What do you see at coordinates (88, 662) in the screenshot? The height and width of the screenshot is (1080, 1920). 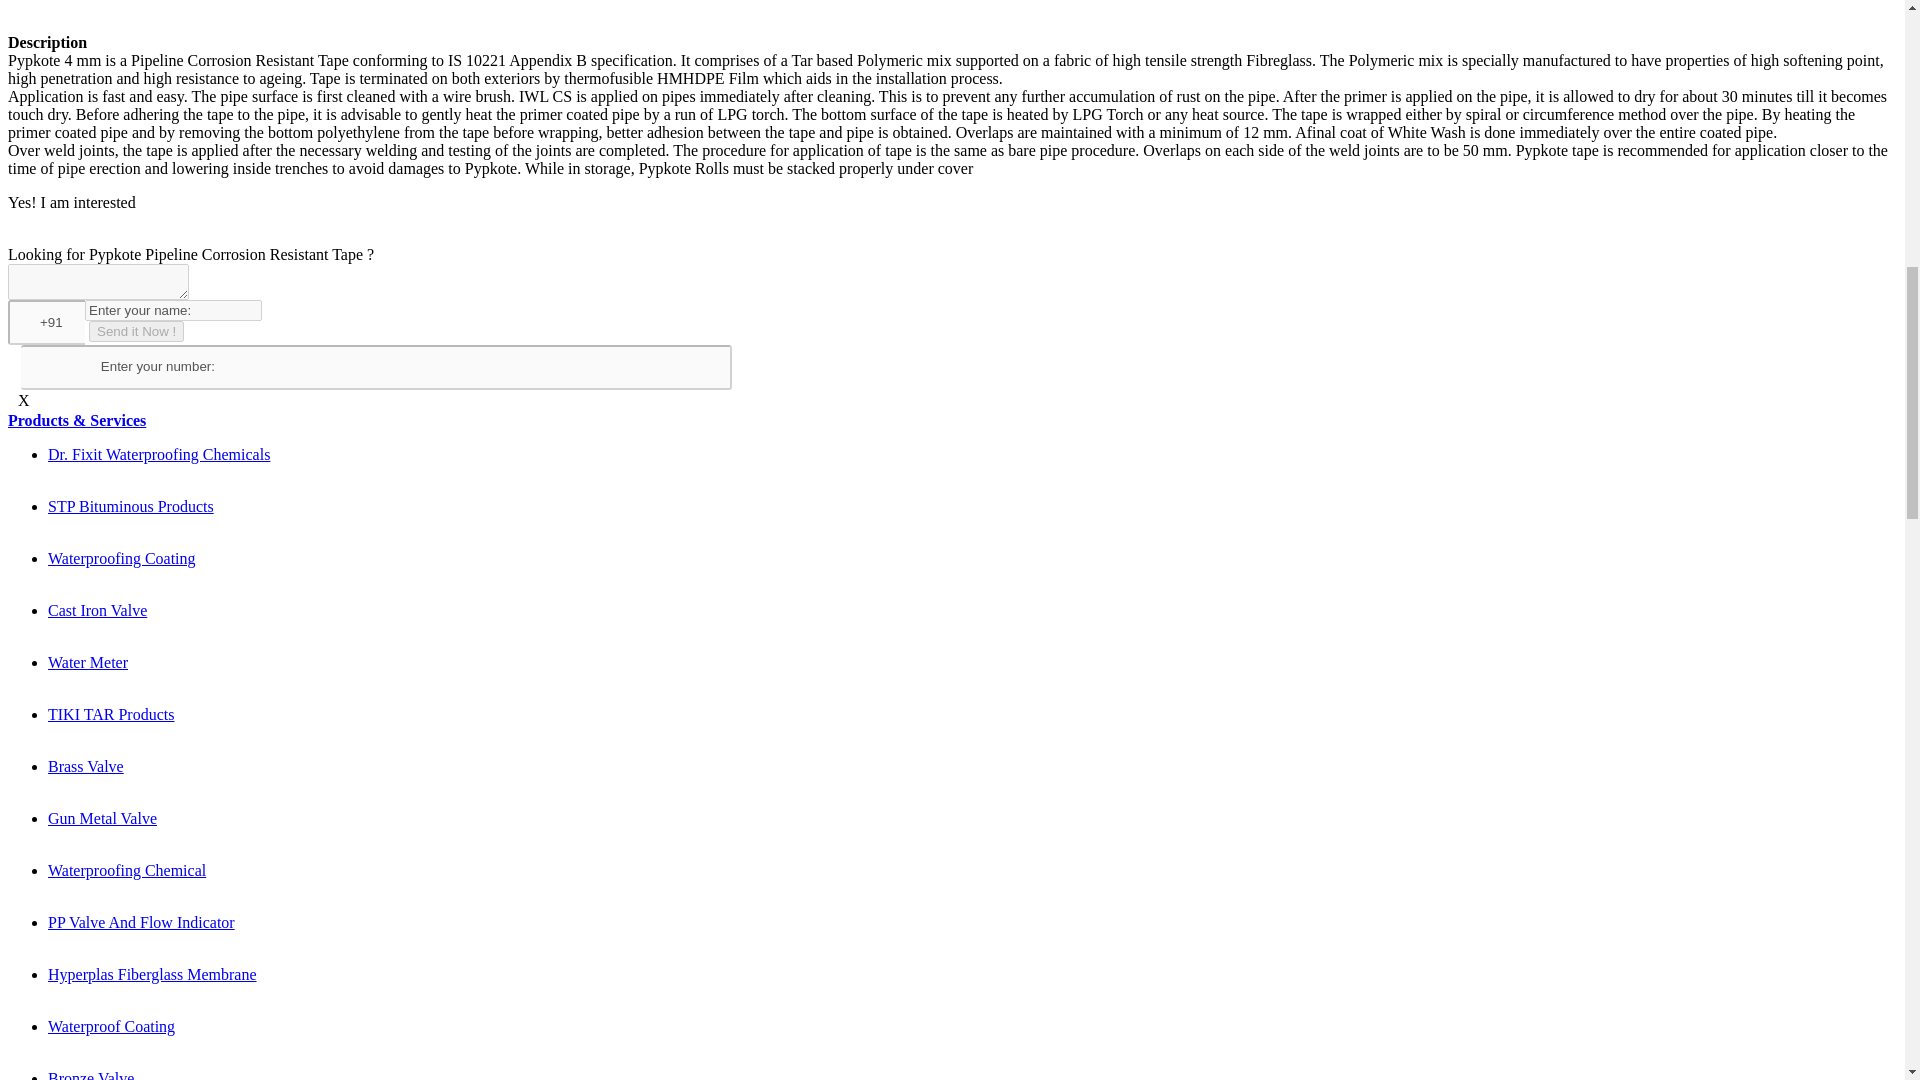 I see `Water Meter` at bounding box center [88, 662].